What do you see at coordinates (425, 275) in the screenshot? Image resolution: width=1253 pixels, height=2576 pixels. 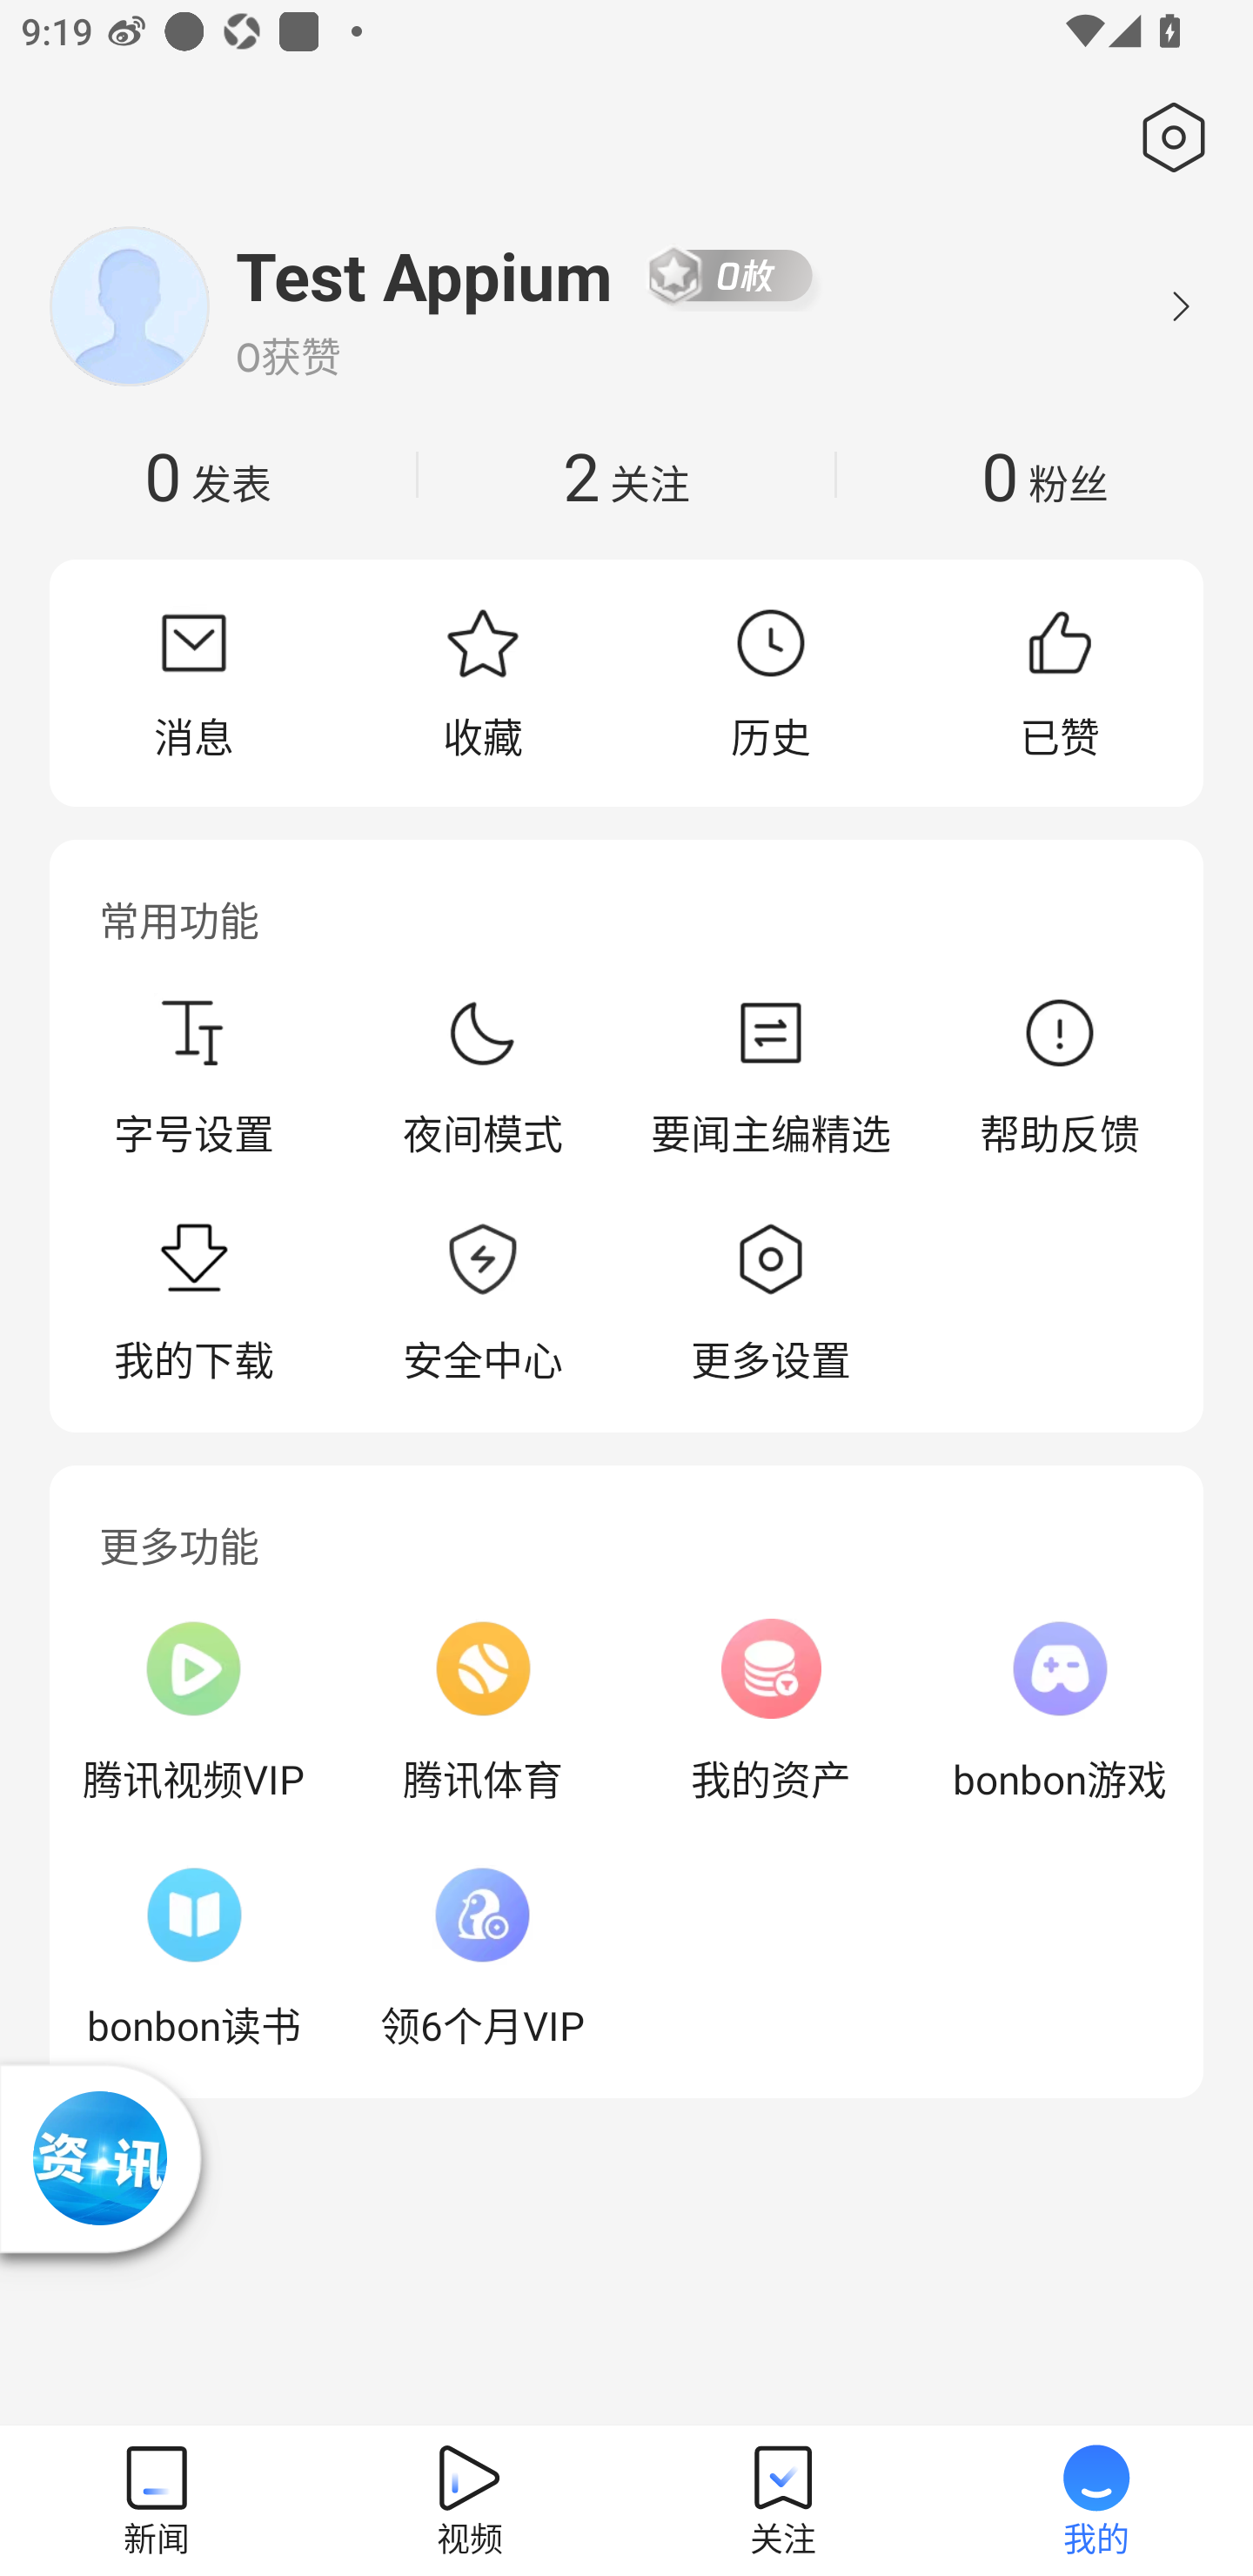 I see `用户：Test Appium，可点击` at bounding box center [425, 275].